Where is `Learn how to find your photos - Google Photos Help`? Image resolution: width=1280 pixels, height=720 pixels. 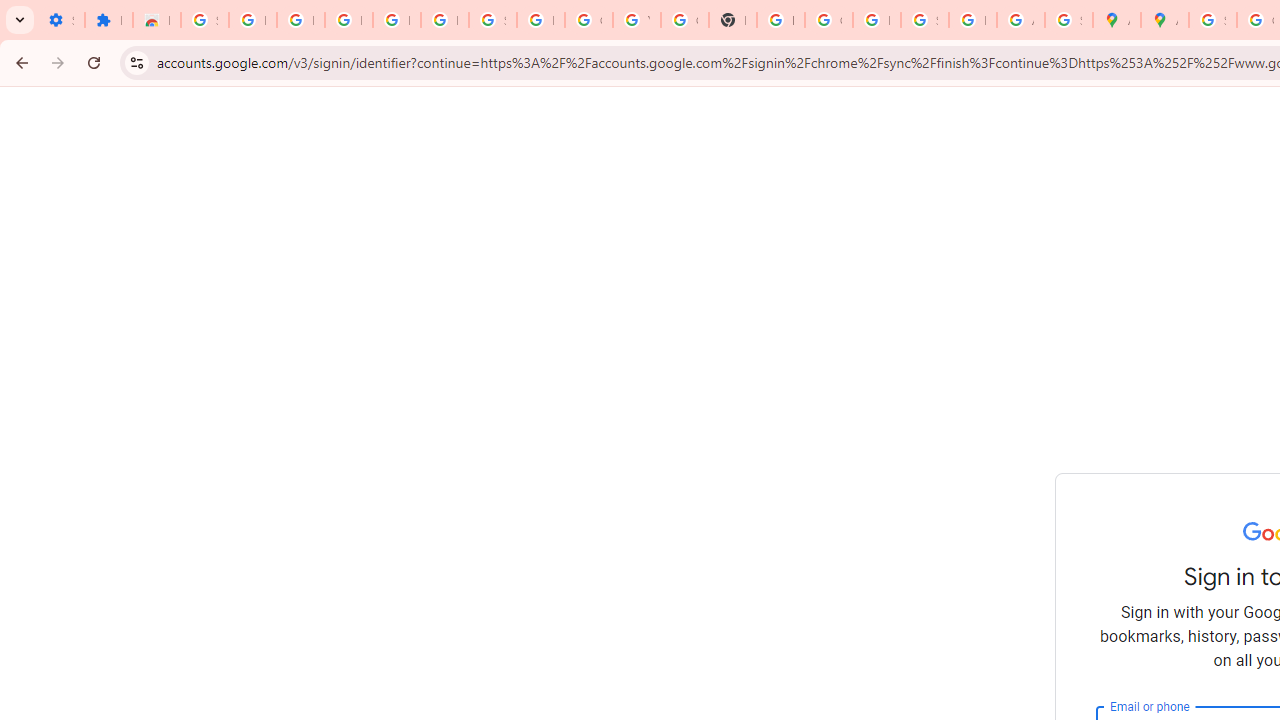 Learn how to find your photos - Google Photos Help is located at coordinates (396, 20).